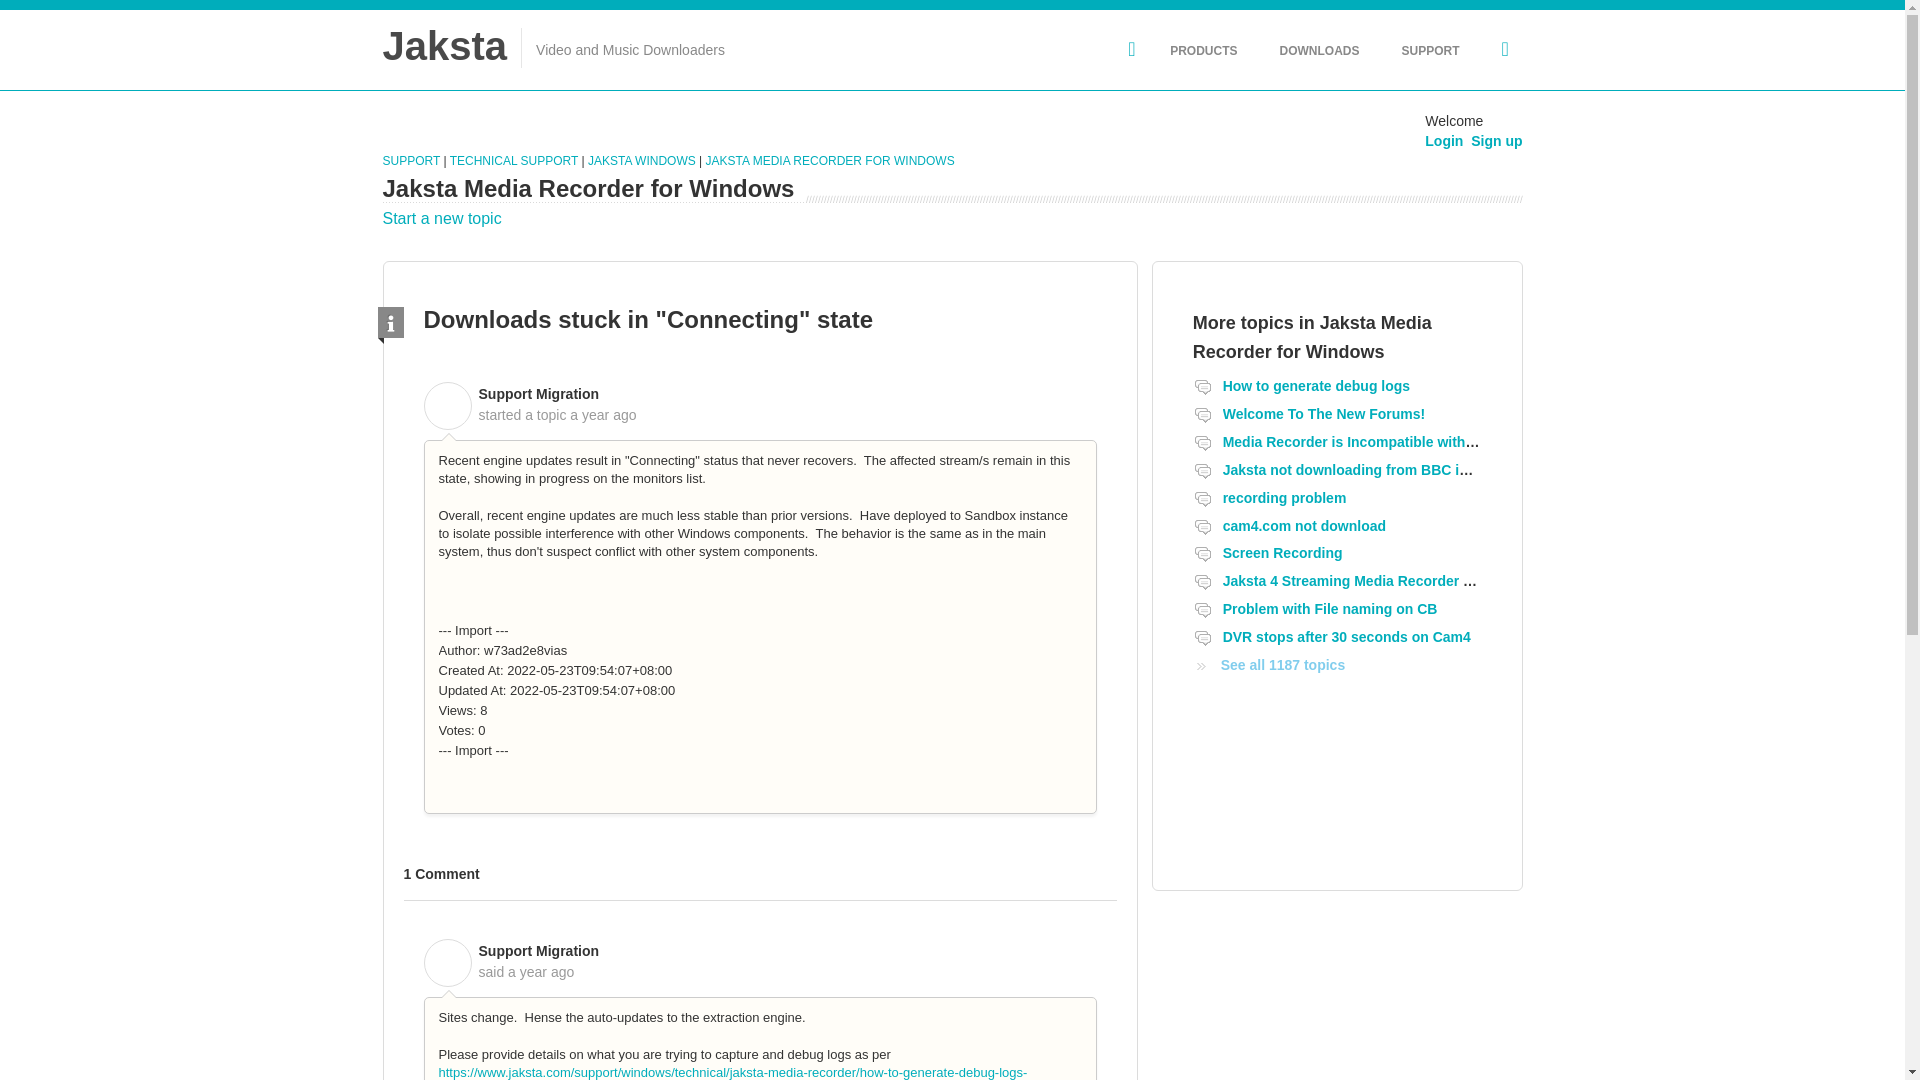  I want to click on SUPPORT, so click(412, 161).